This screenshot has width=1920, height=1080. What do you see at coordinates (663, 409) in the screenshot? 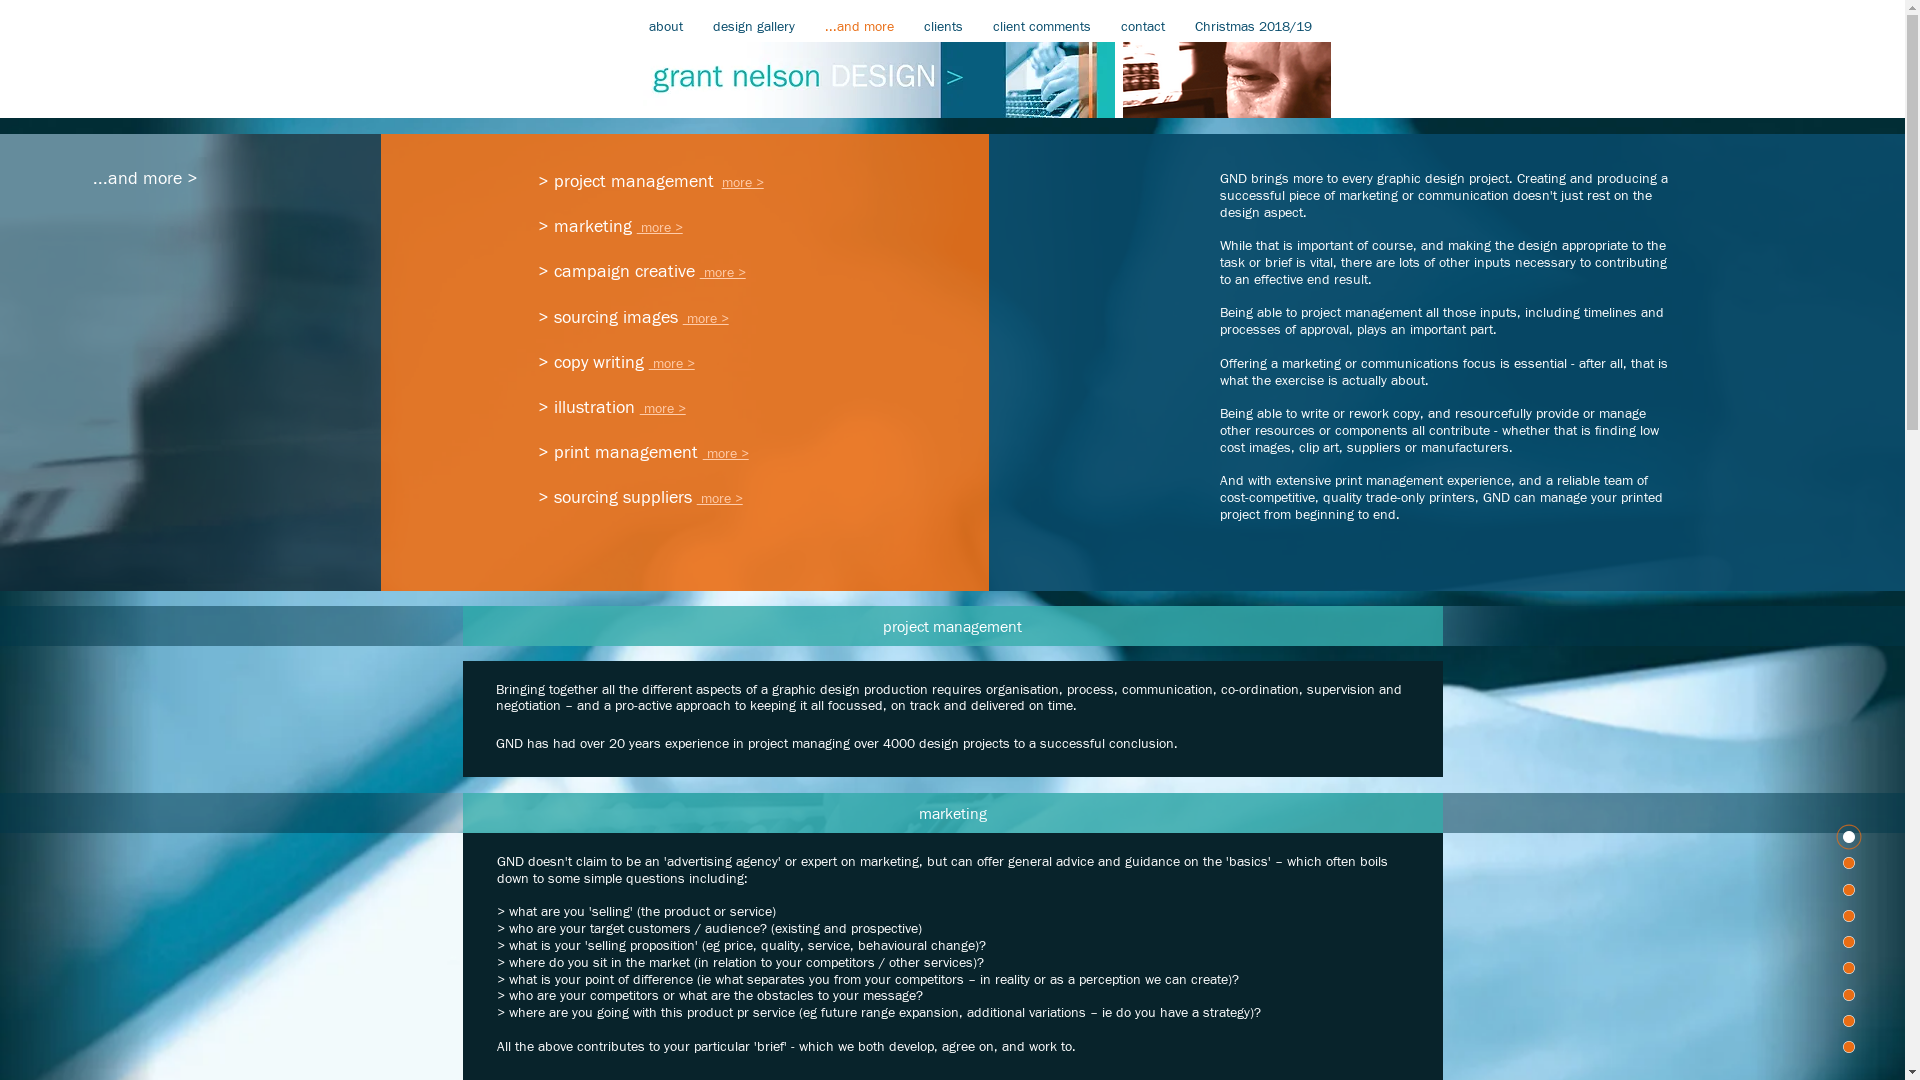
I see ` more >` at bounding box center [663, 409].